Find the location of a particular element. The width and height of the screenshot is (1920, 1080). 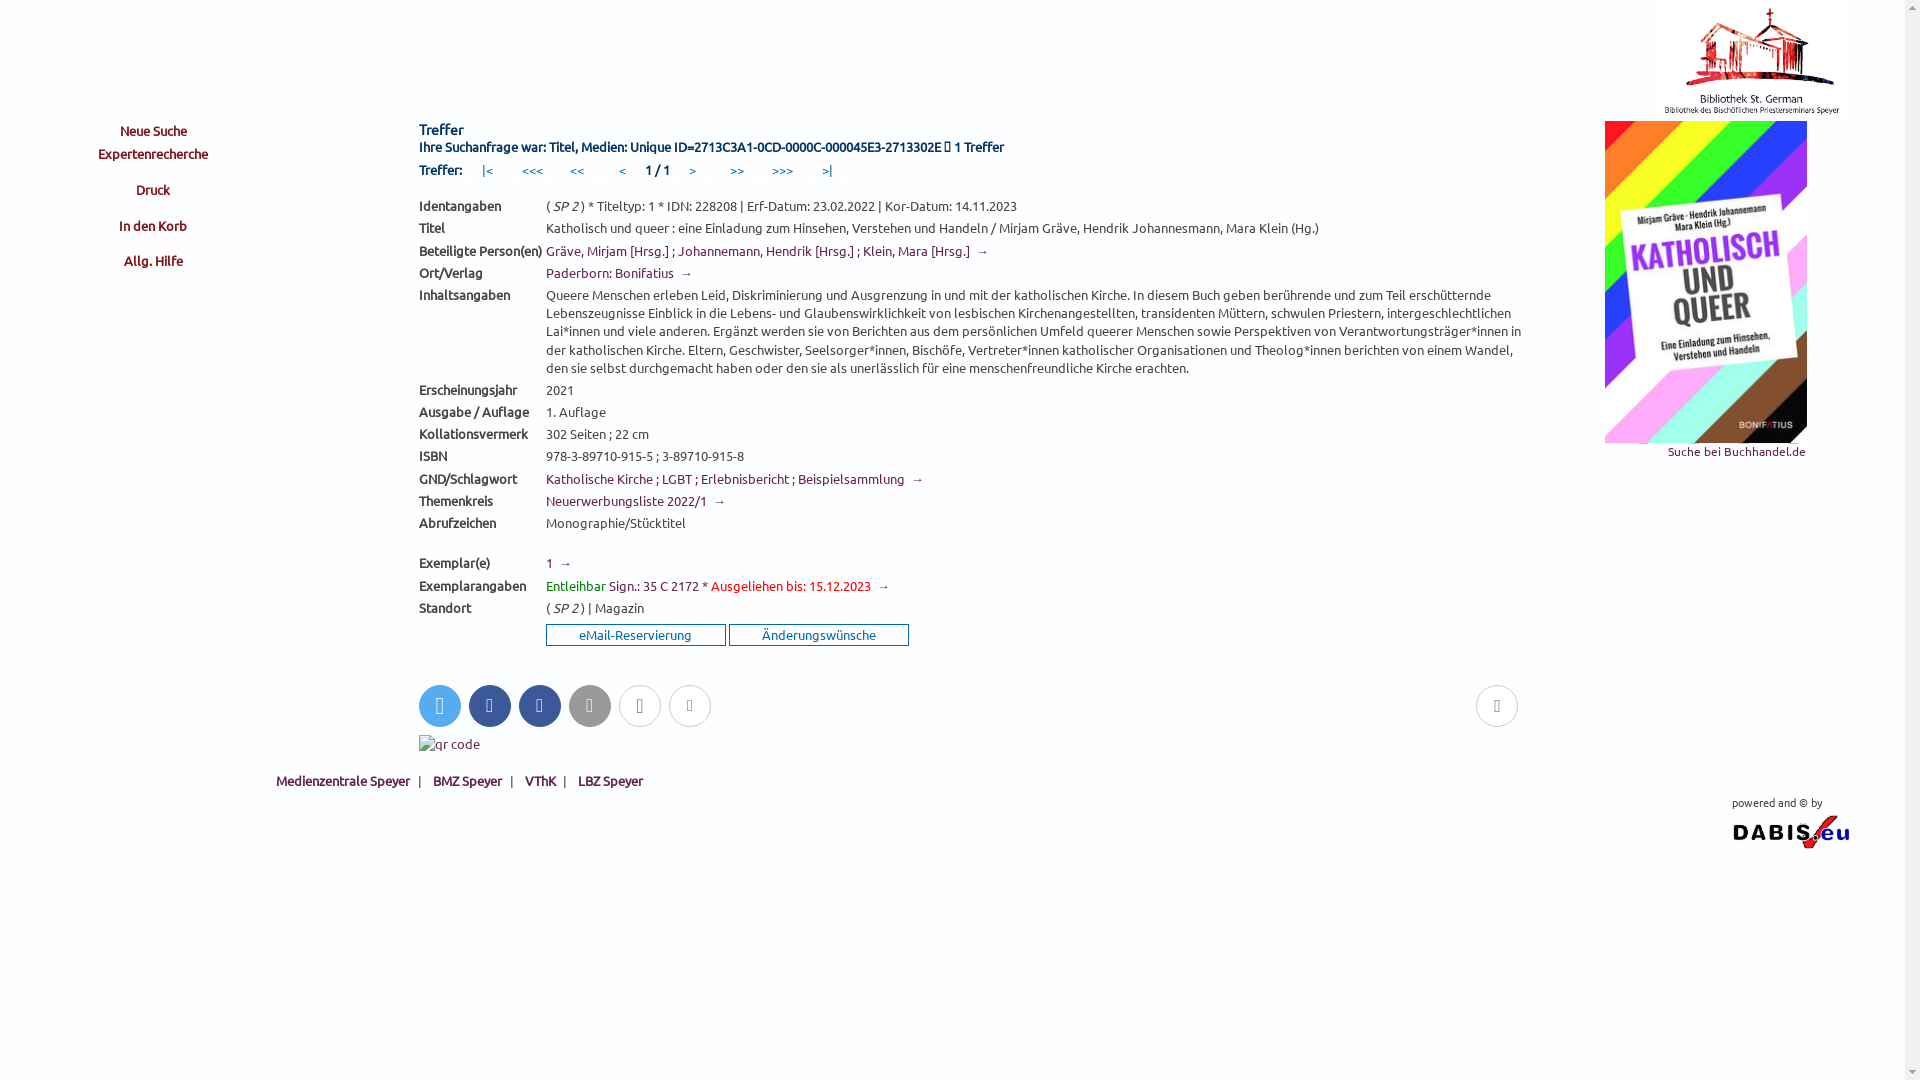

*** is located at coordinates (544, 554).